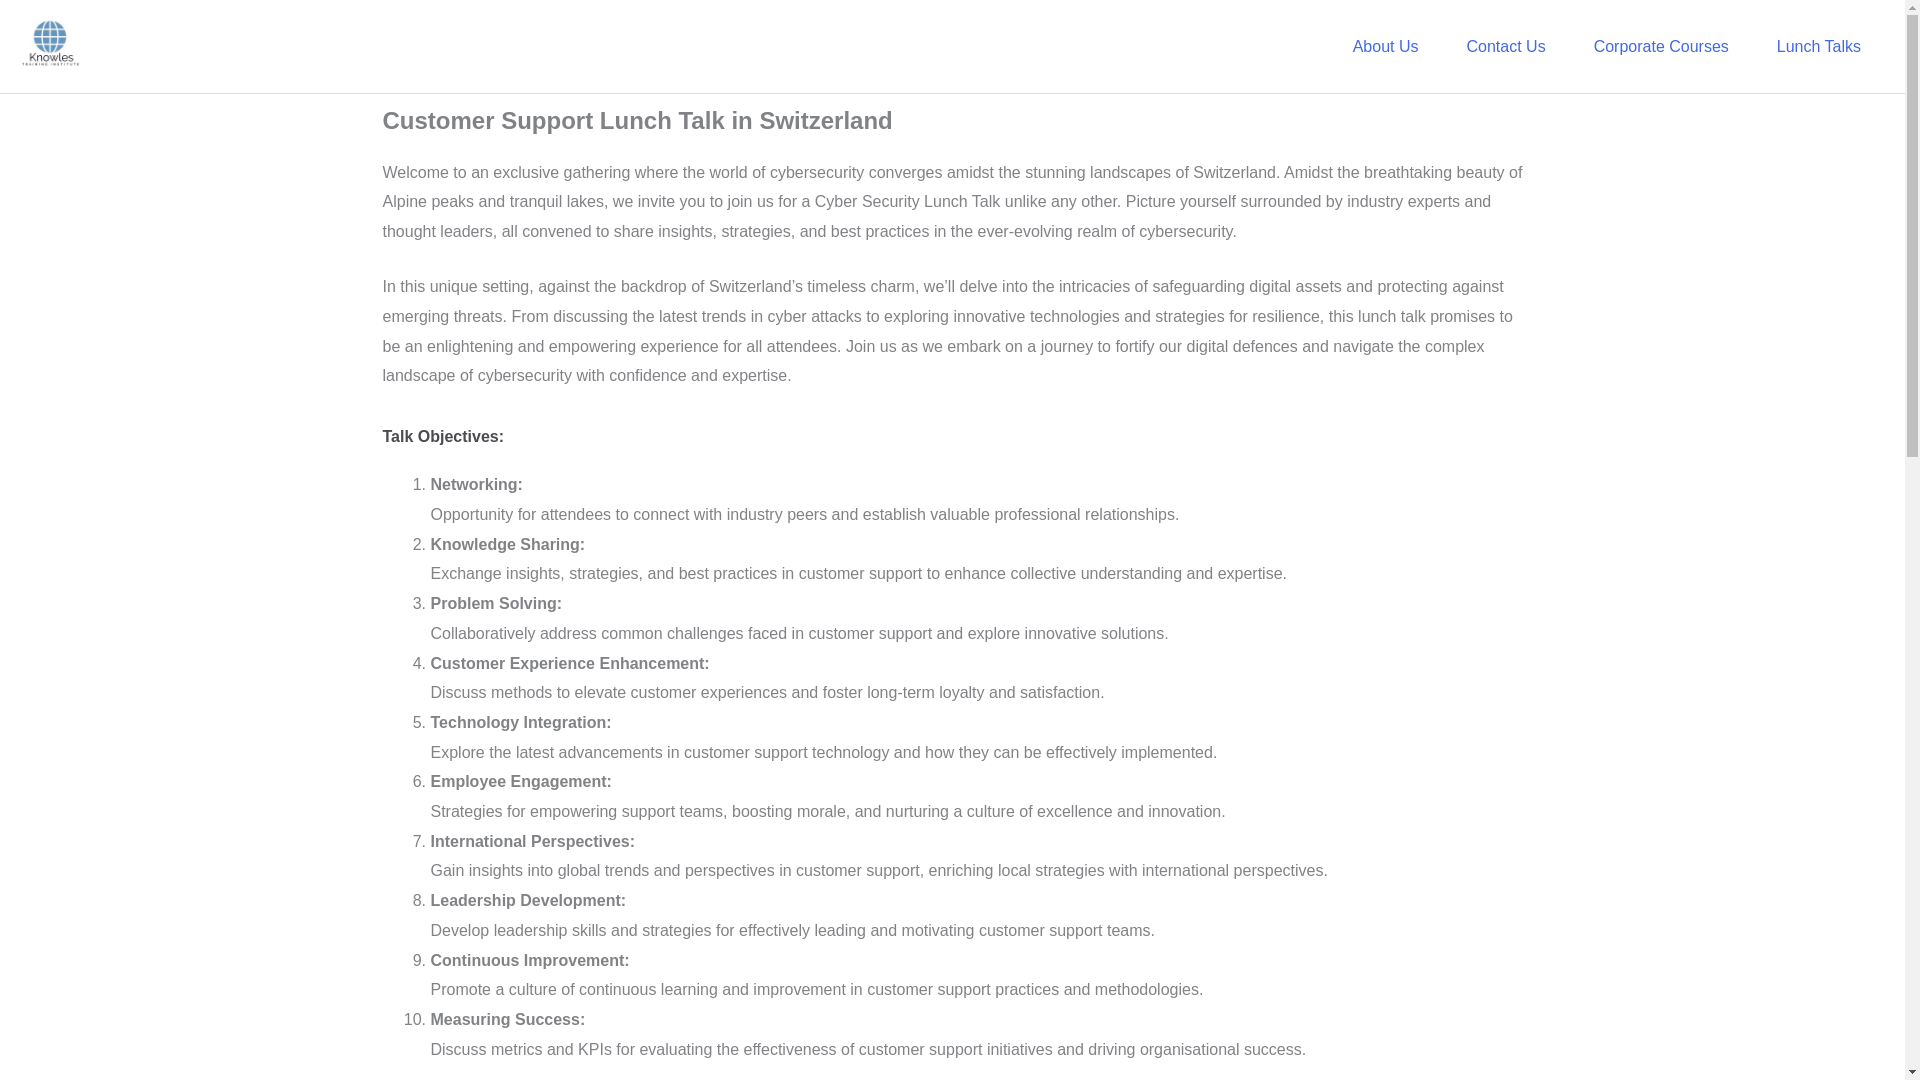  Describe the element at coordinates (1504, 46) in the screenshot. I see `Contact Us` at that location.